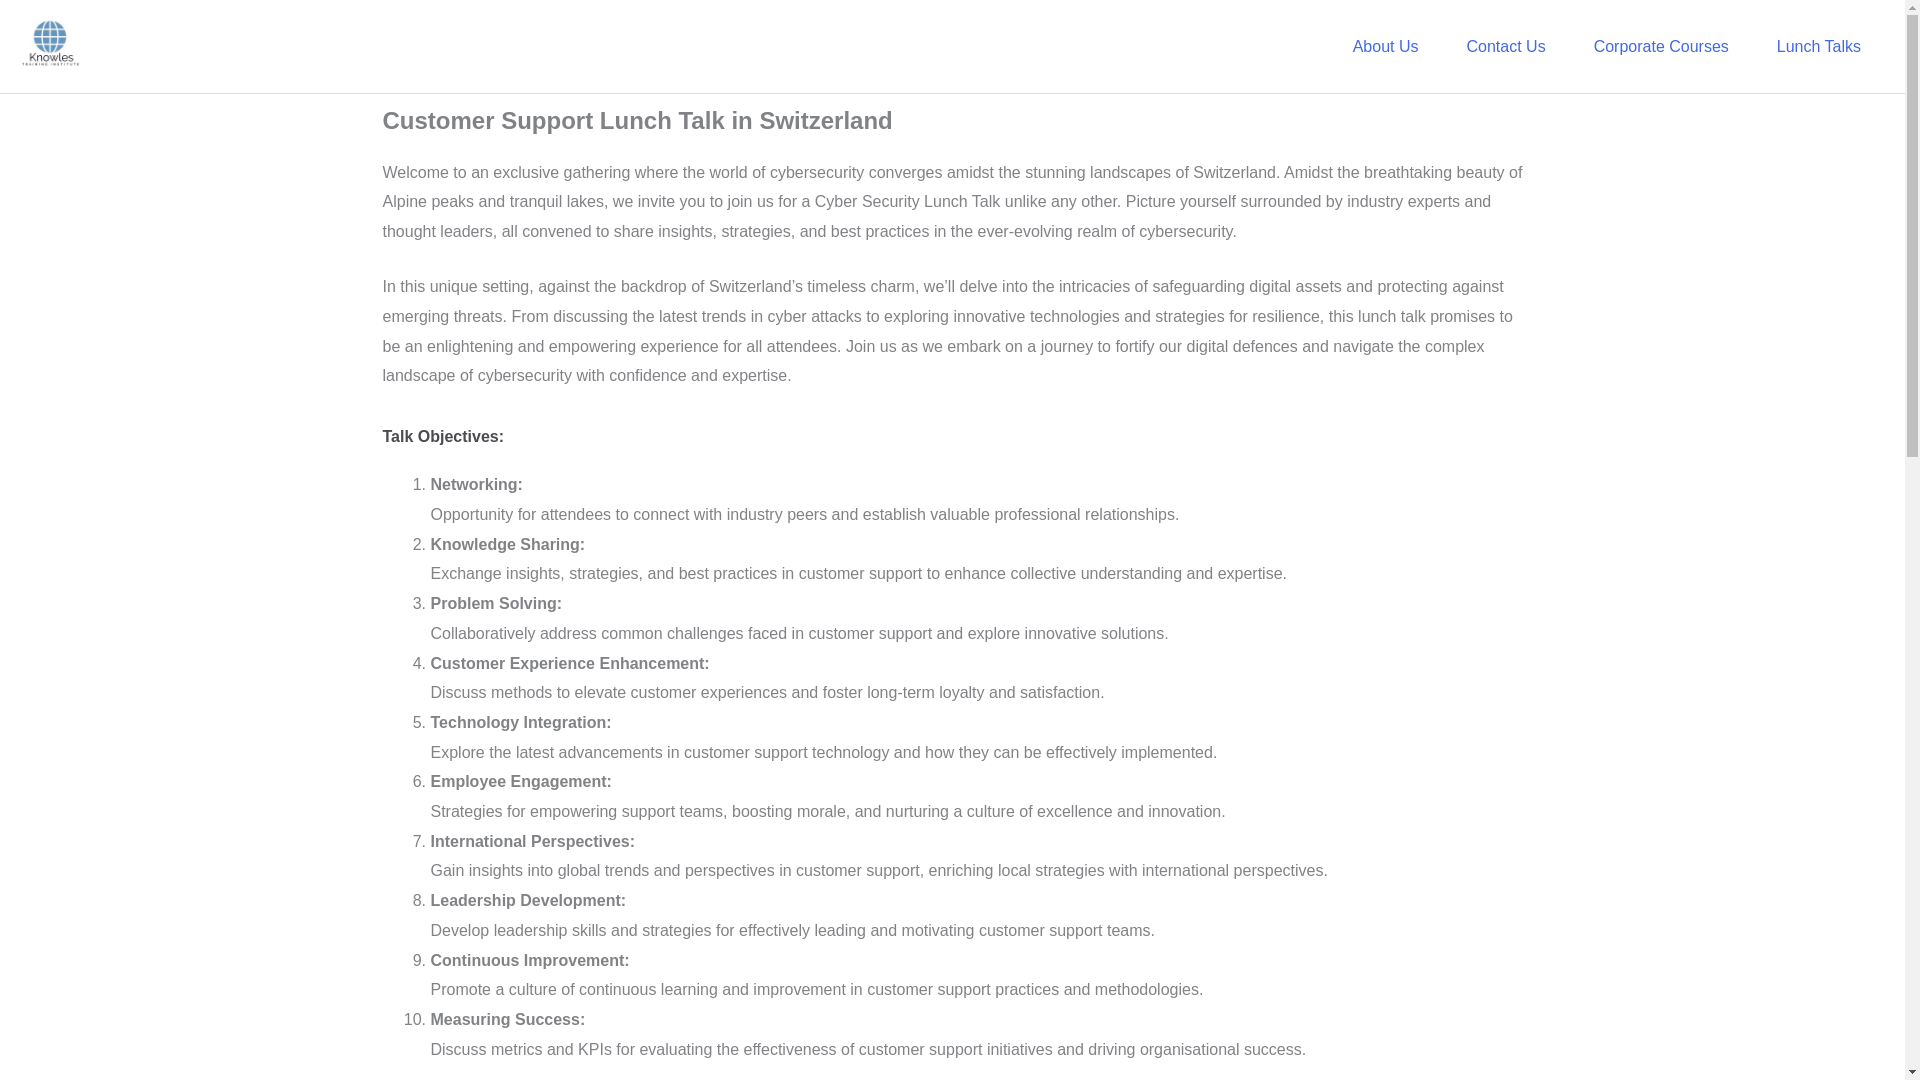  Describe the element at coordinates (1504, 46) in the screenshot. I see `Contact Us` at that location.